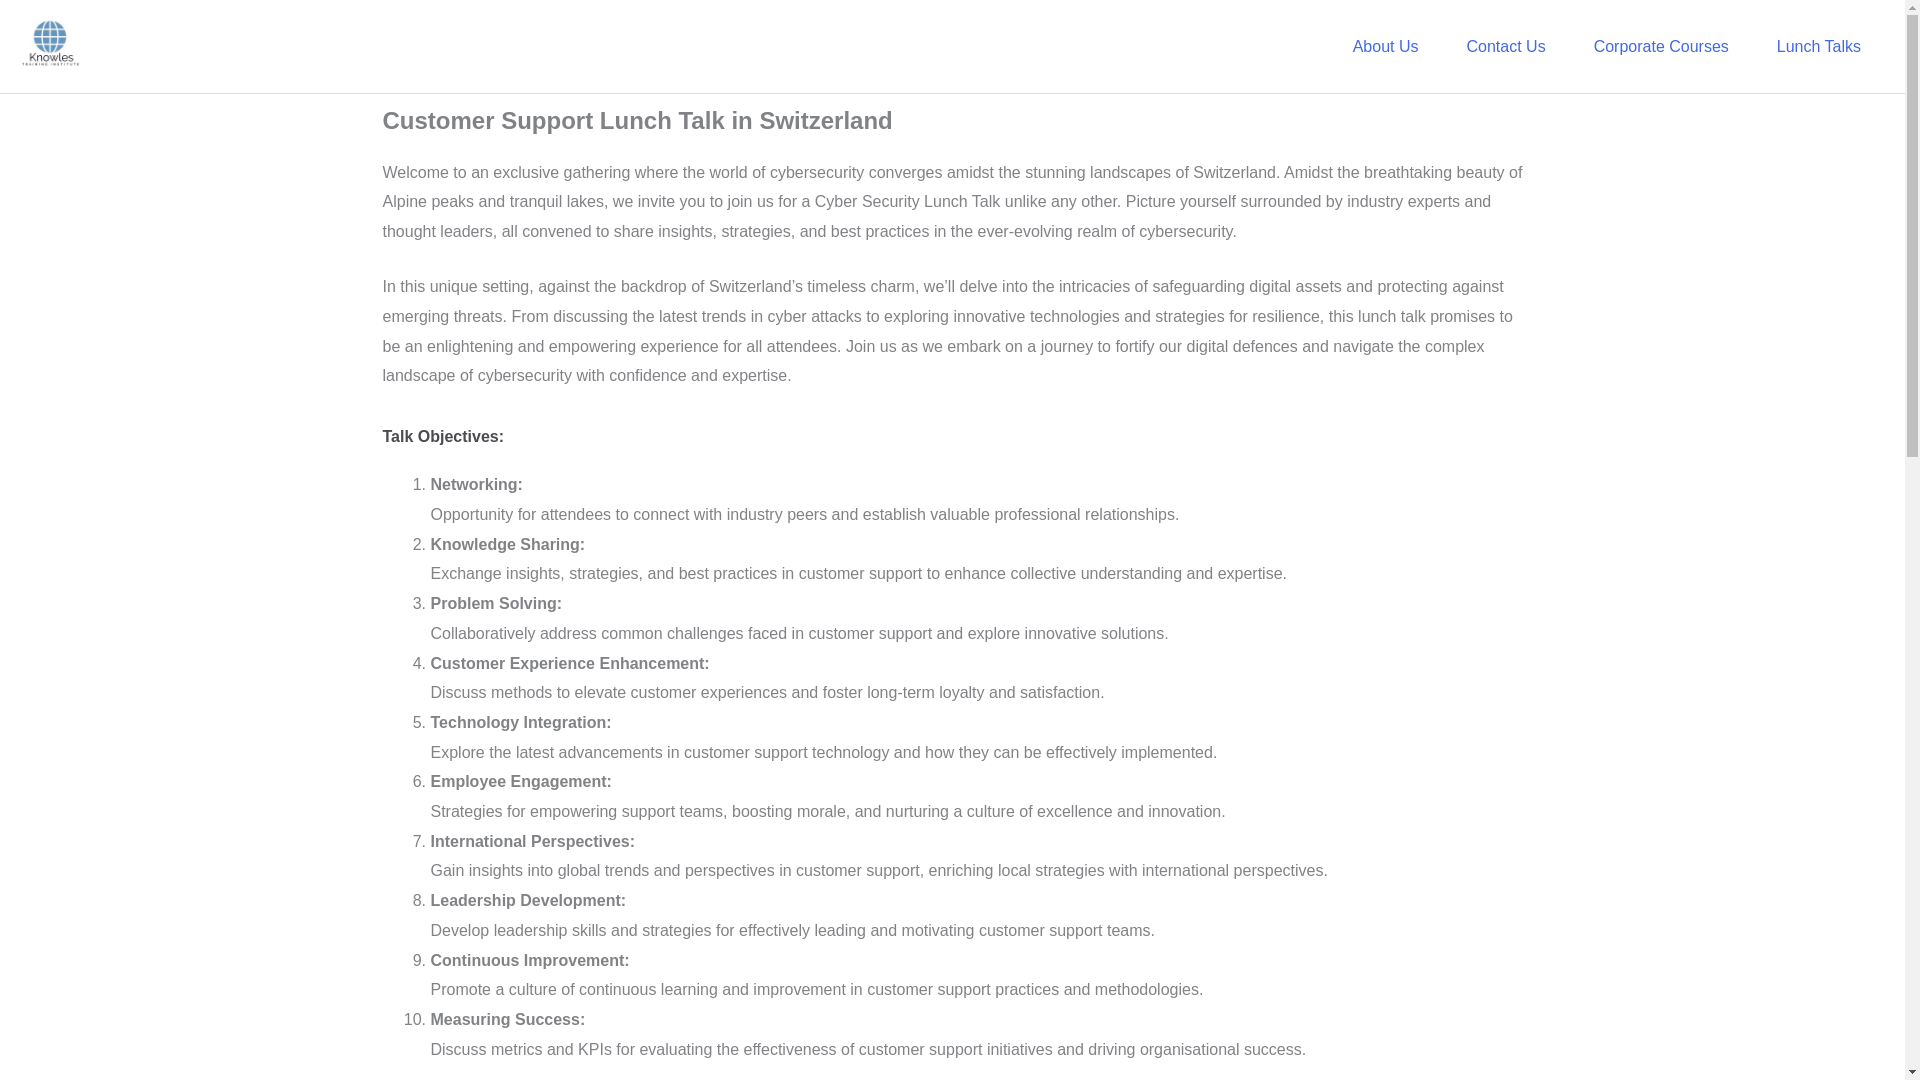  Describe the element at coordinates (1504, 46) in the screenshot. I see `Contact Us` at that location.